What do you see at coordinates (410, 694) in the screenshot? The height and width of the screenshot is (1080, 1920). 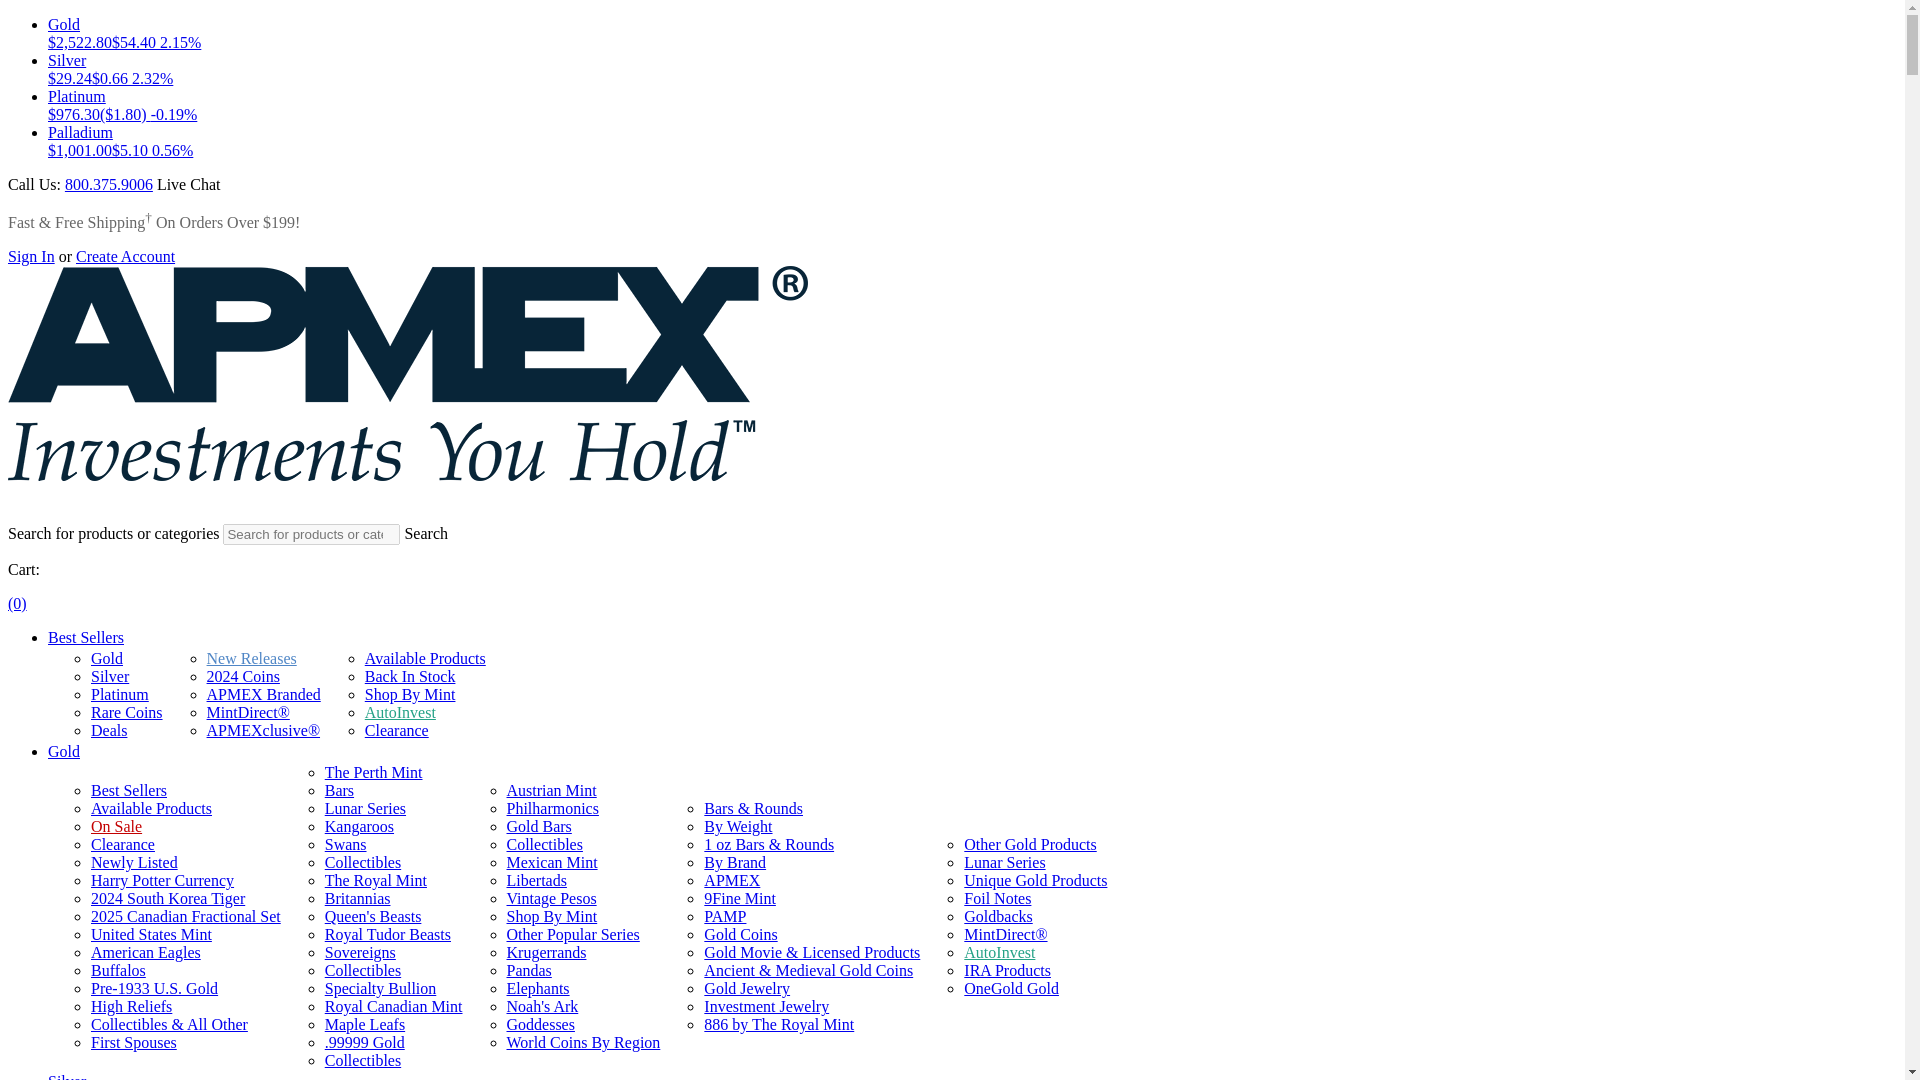 I see `Shop By Mint` at bounding box center [410, 694].